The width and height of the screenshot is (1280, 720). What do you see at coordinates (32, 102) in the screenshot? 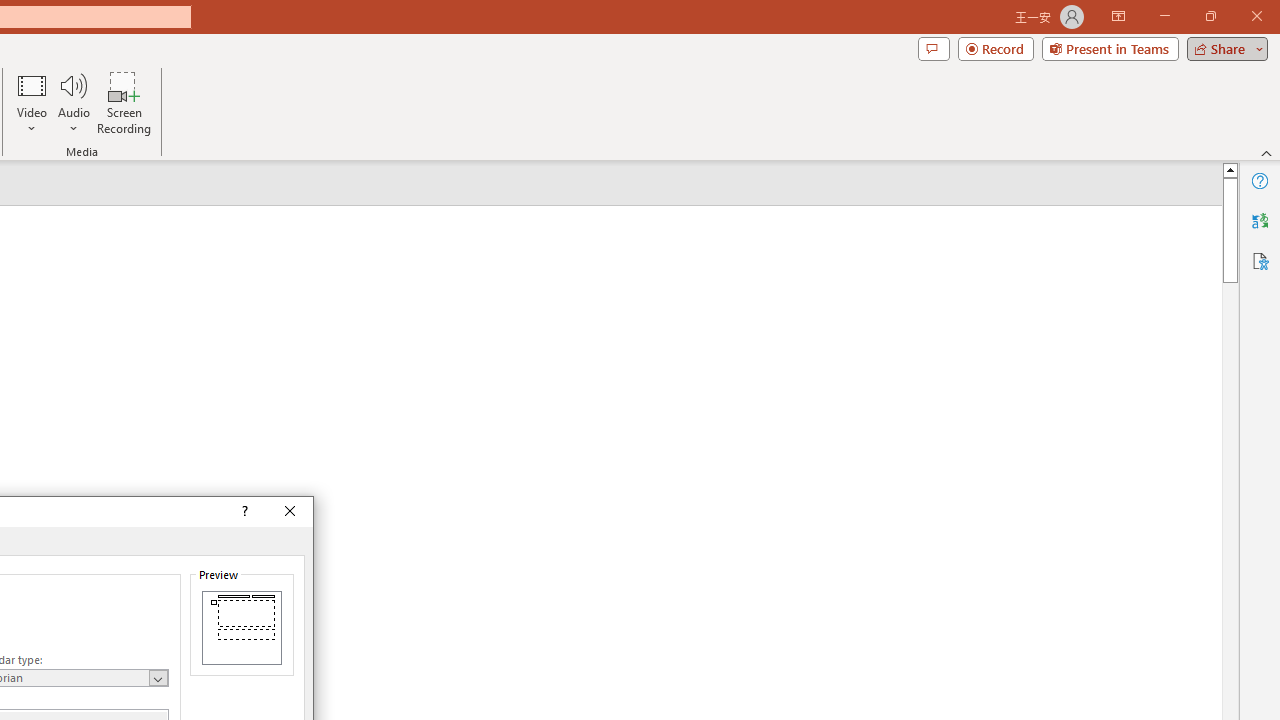
I see `Video` at bounding box center [32, 102].